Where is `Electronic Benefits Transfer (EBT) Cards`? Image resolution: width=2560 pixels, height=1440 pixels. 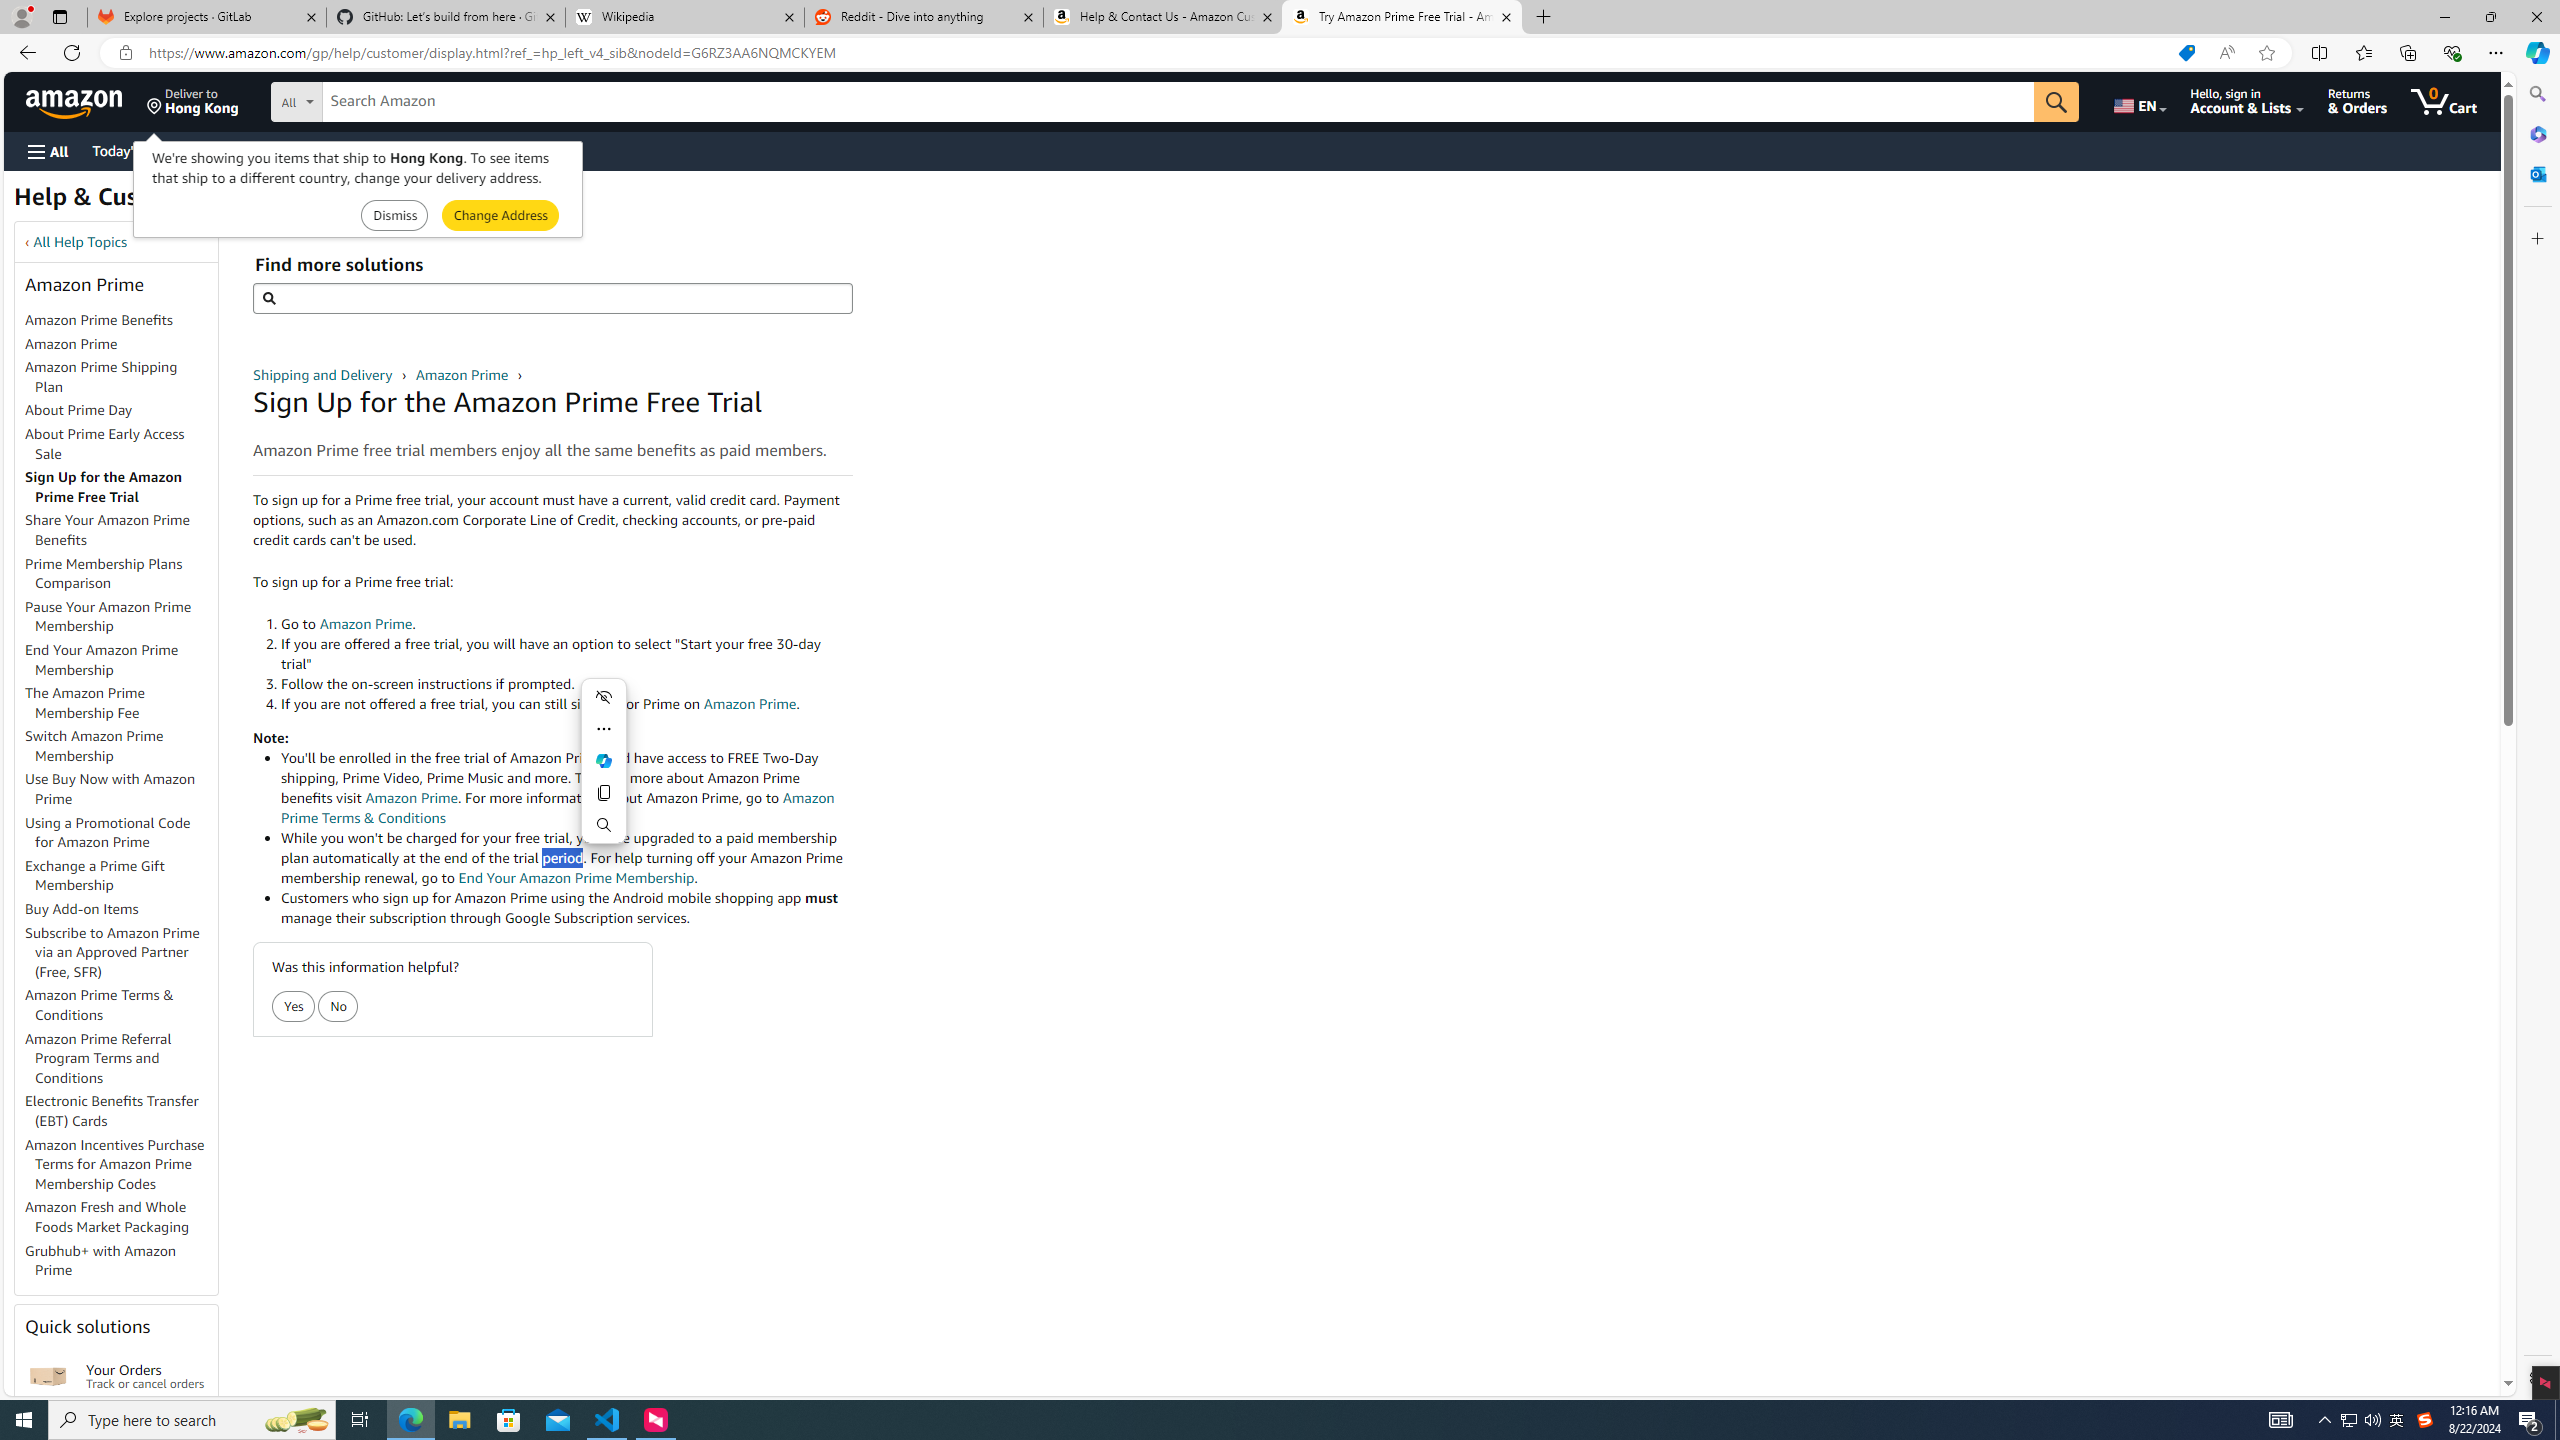
Electronic Benefits Transfer (EBT) Cards is located at coordinates (121, 1111).